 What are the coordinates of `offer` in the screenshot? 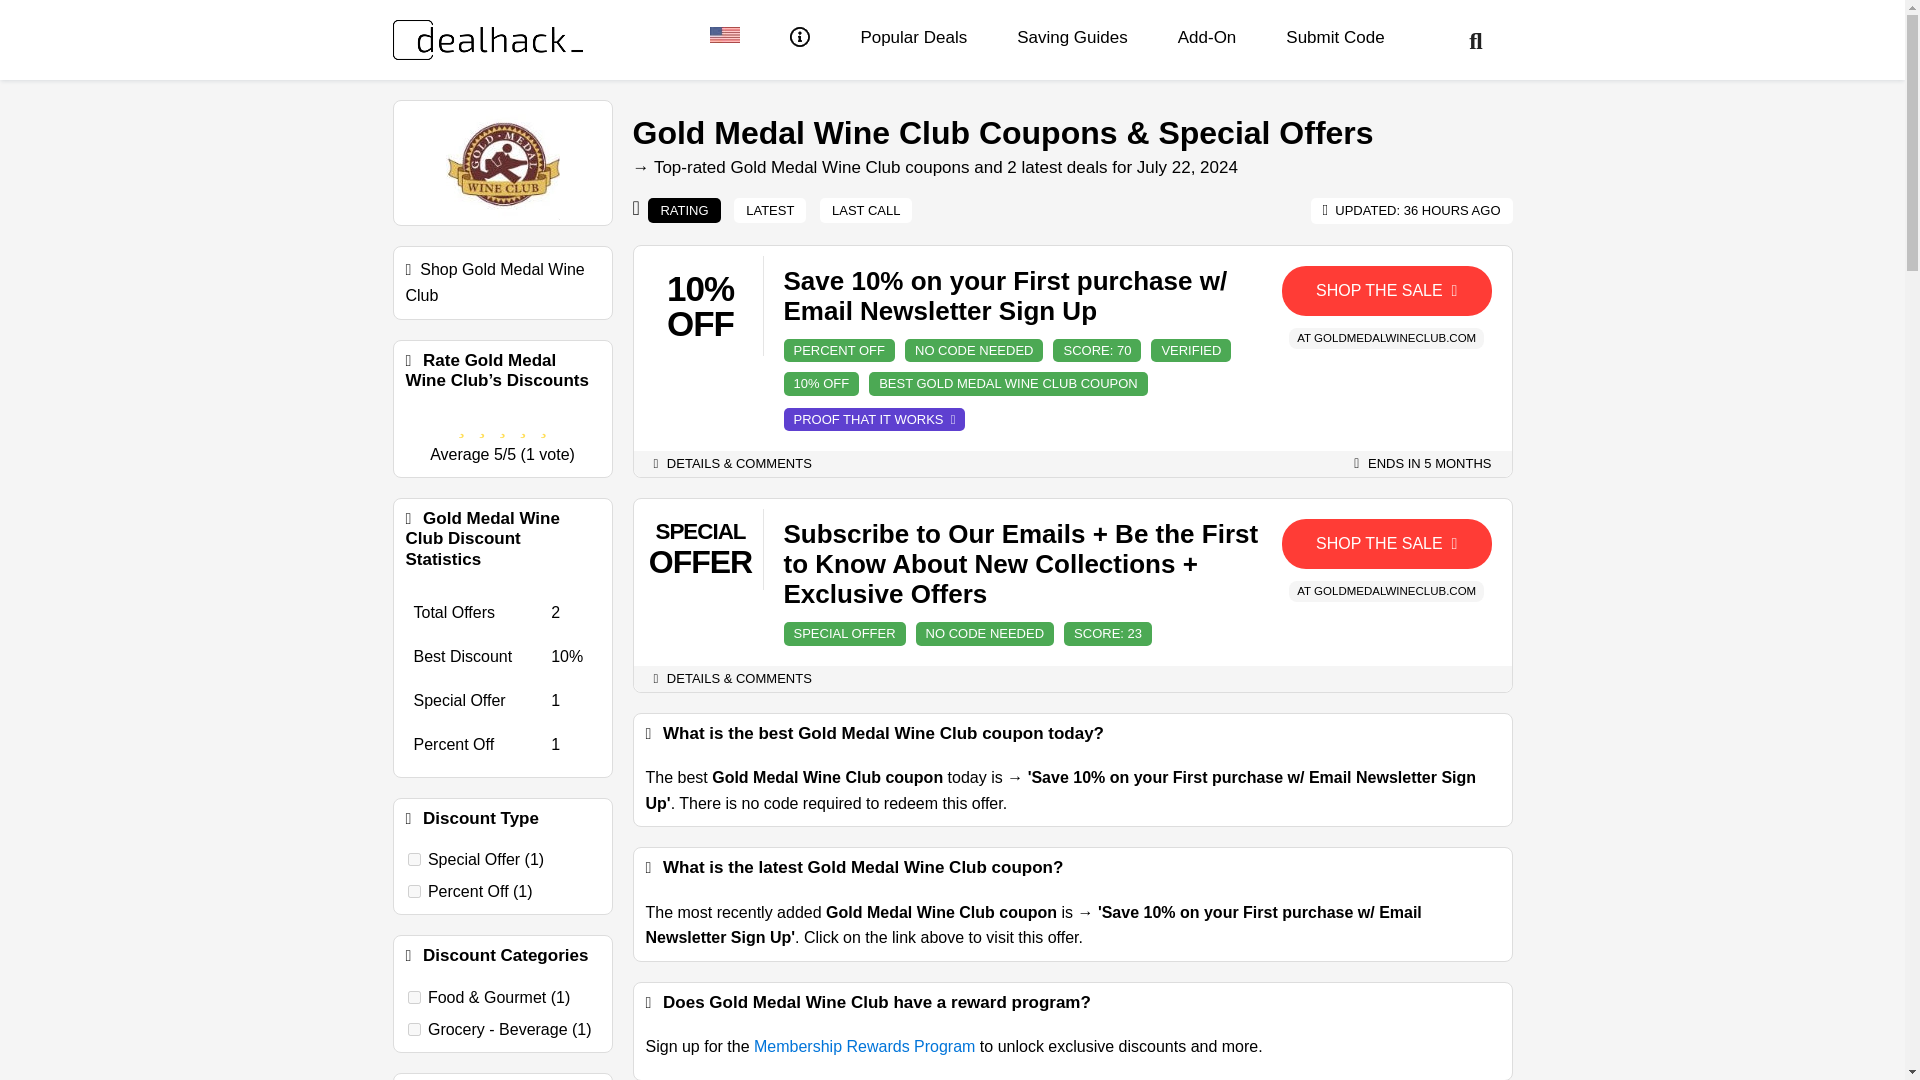 It's located at (414, 860).